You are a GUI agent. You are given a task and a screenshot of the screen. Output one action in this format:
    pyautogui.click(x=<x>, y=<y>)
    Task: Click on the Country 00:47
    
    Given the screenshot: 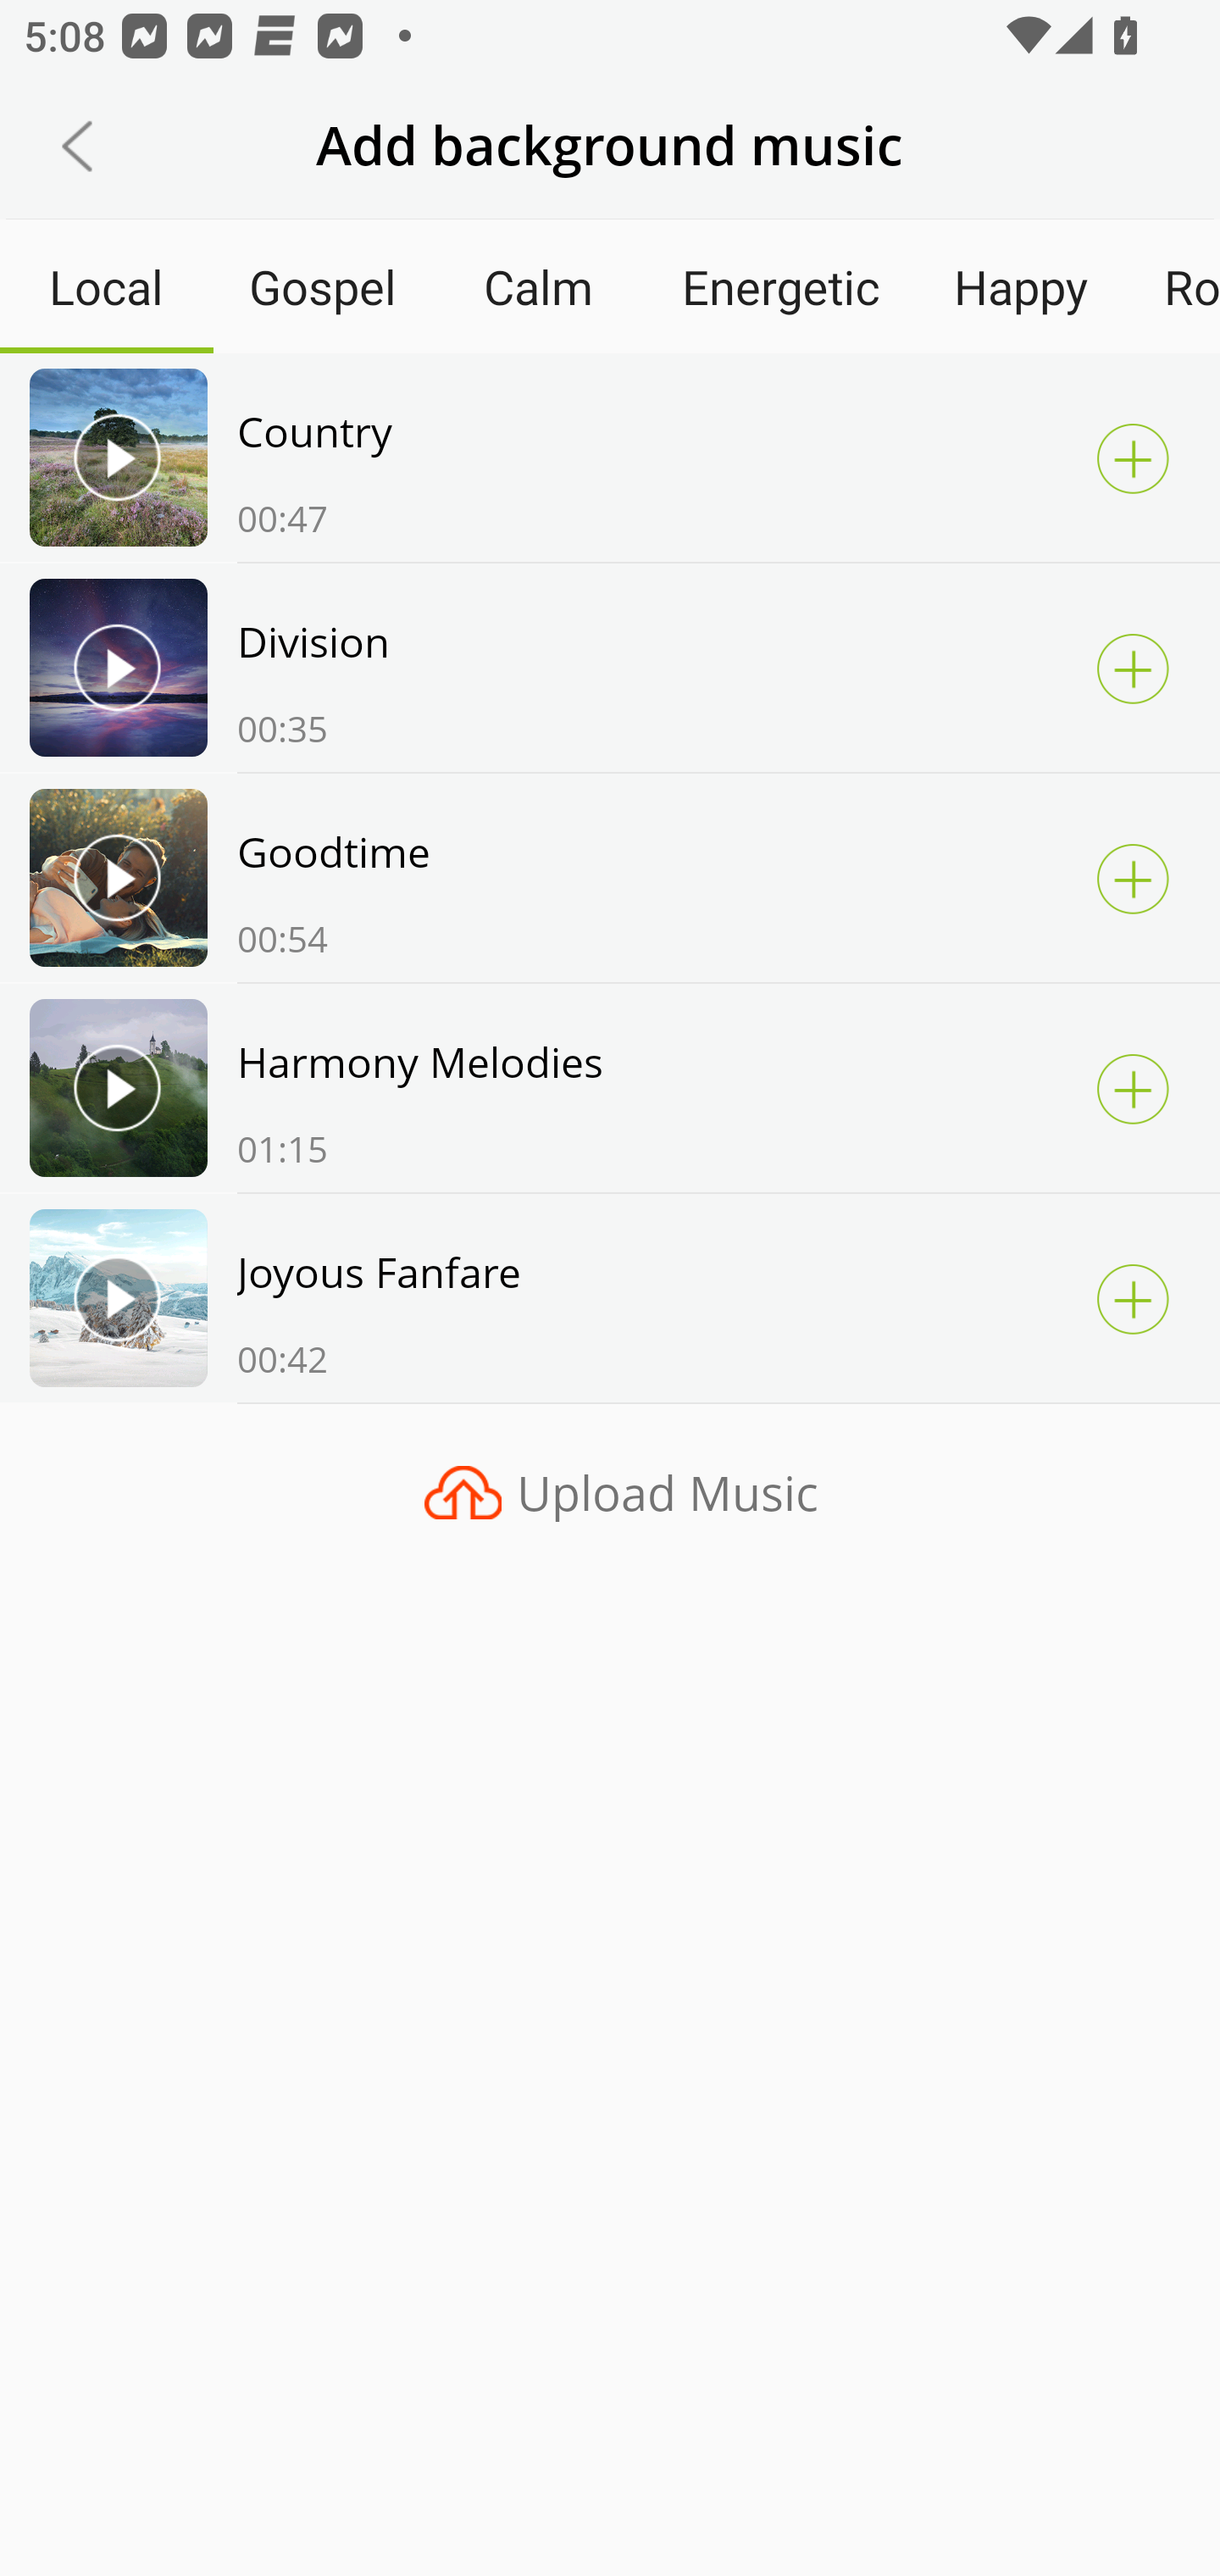 What is the action you would take?
    pyautogui.click(x=610, y=457)
    